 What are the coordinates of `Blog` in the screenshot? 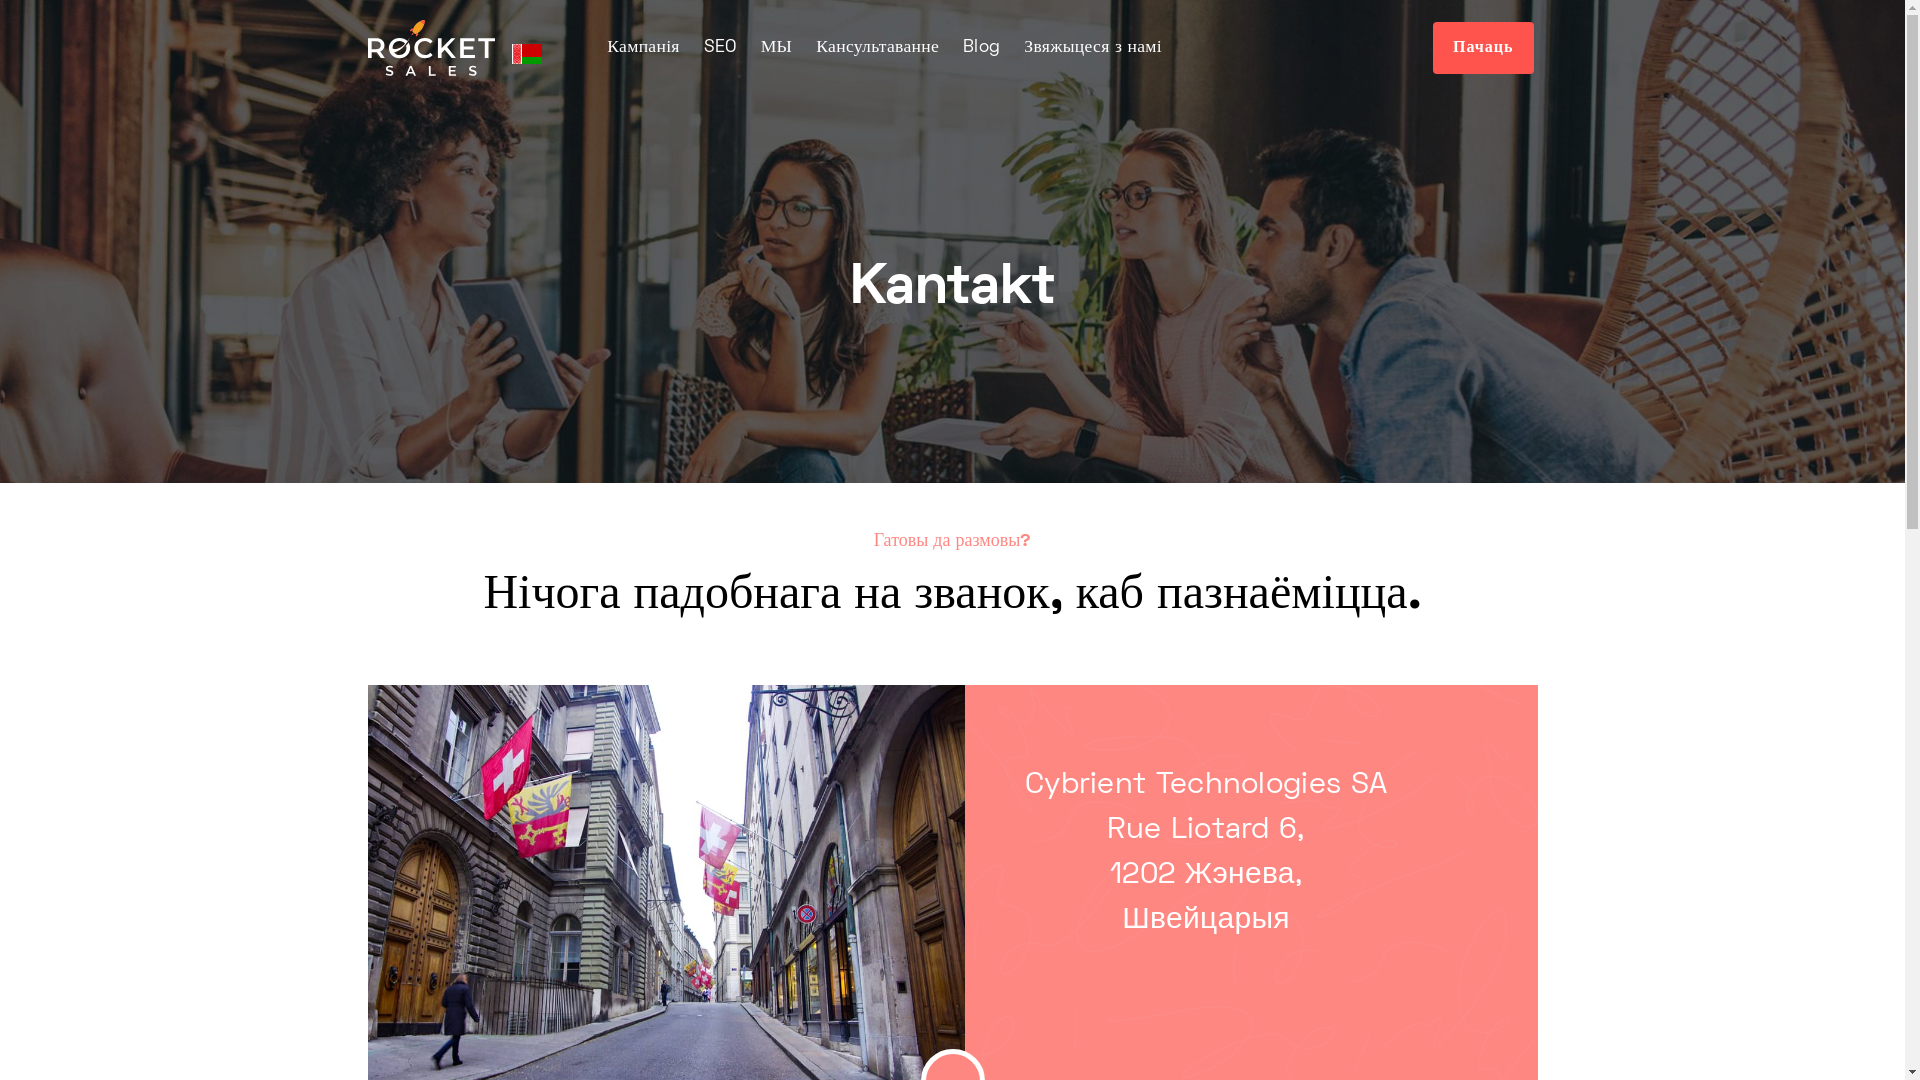 It's located at (982, 48).